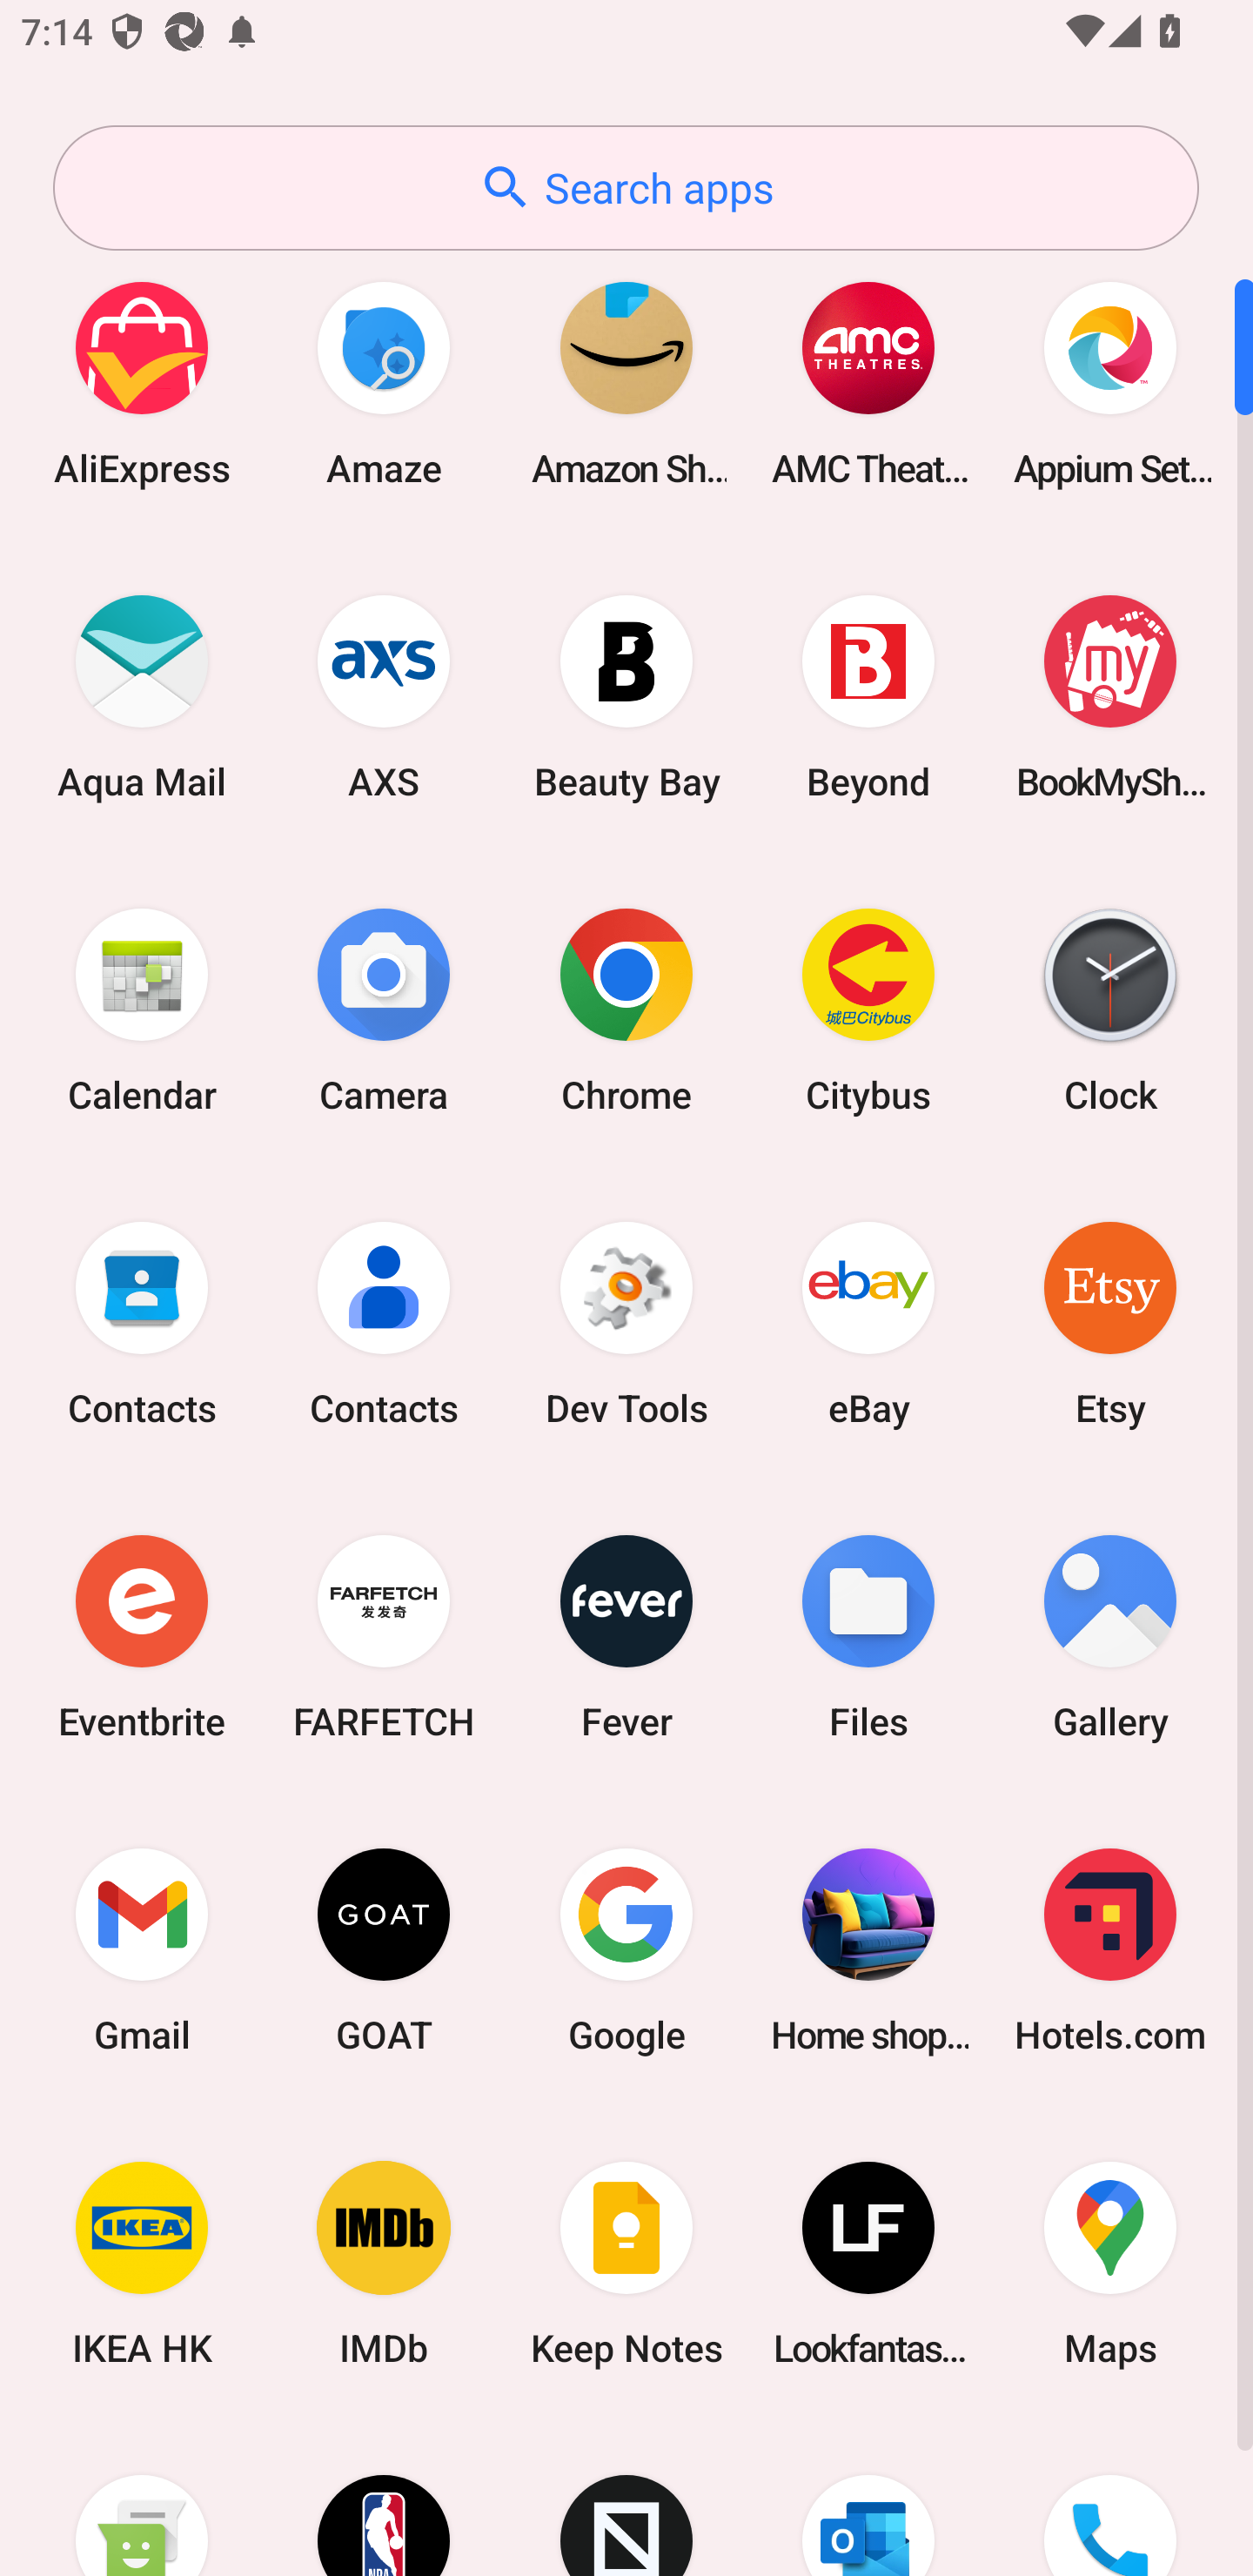 Image resolution: width=1253 pixels, height=2576 pixels. I want to click on Eventbrite, so click(142, 1636).